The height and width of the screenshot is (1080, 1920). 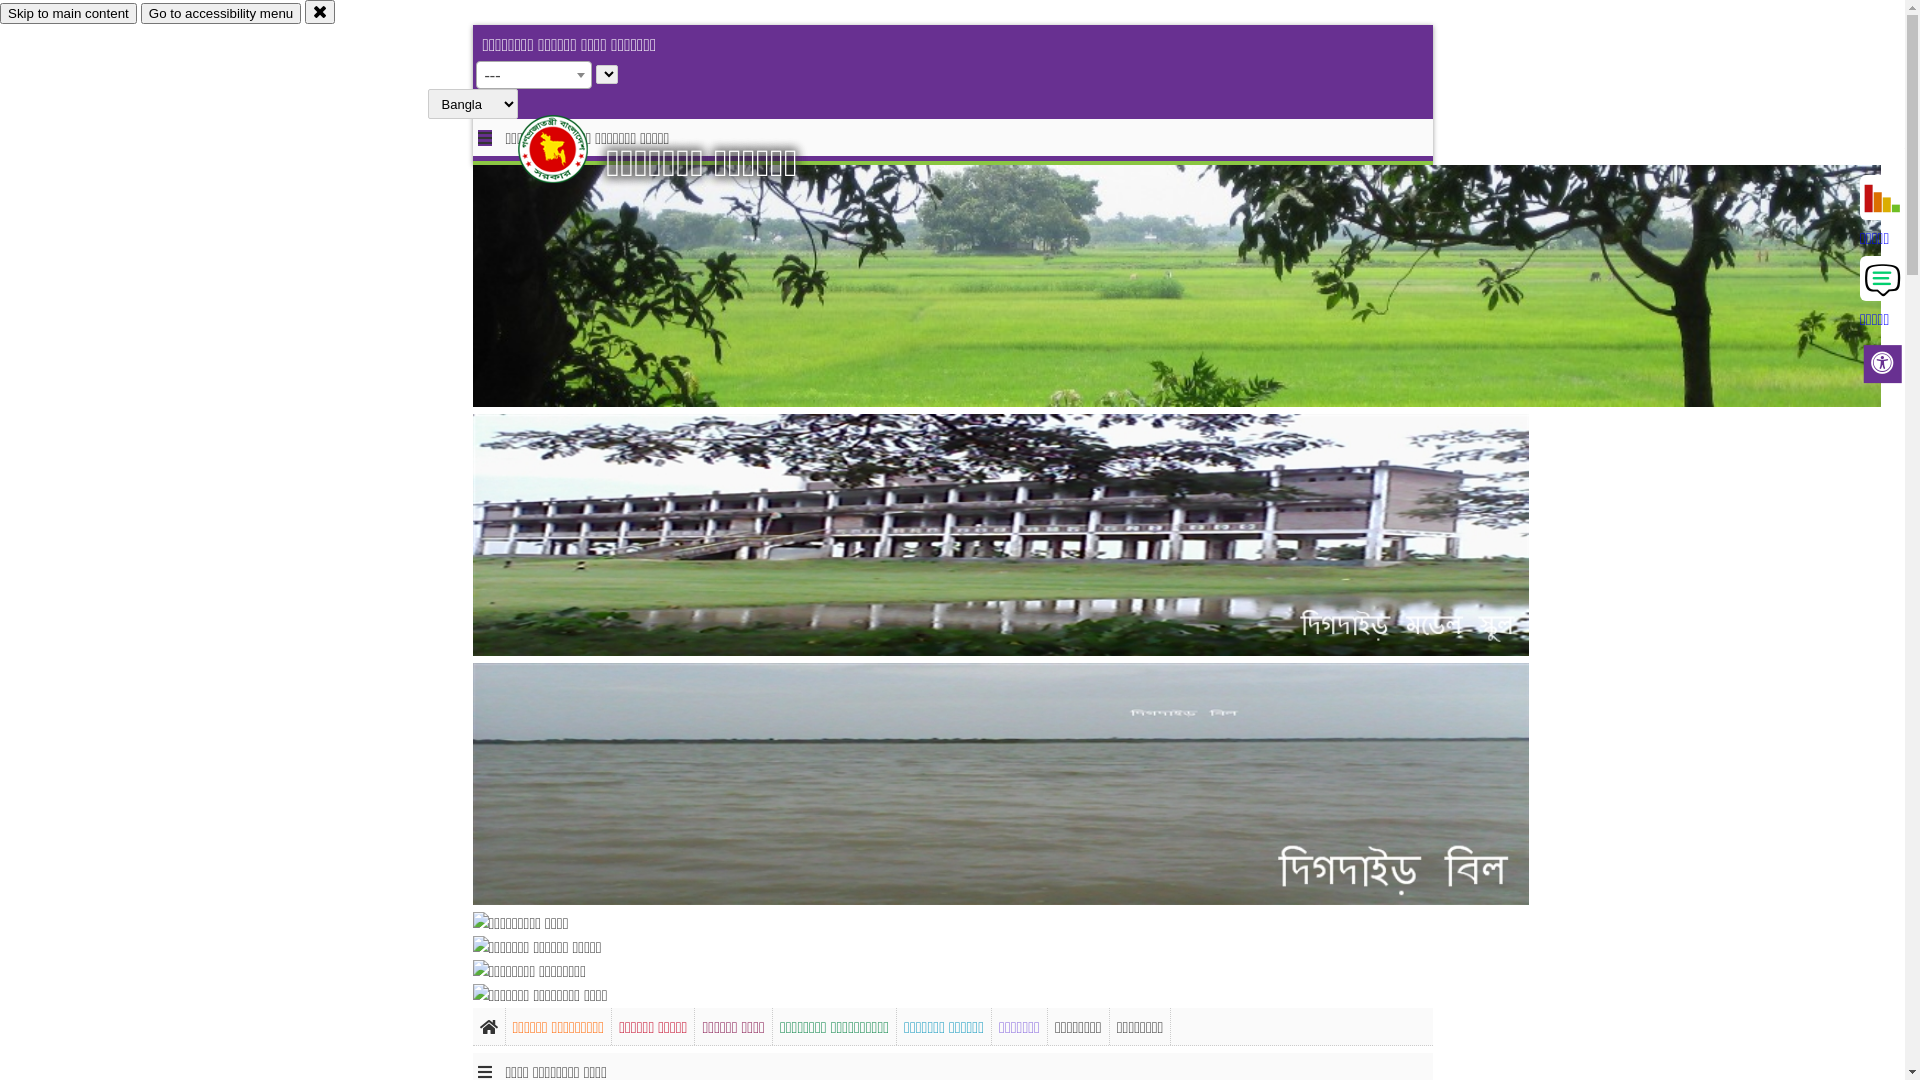 I want to click on 
                
            , so click(x=570, y=149).